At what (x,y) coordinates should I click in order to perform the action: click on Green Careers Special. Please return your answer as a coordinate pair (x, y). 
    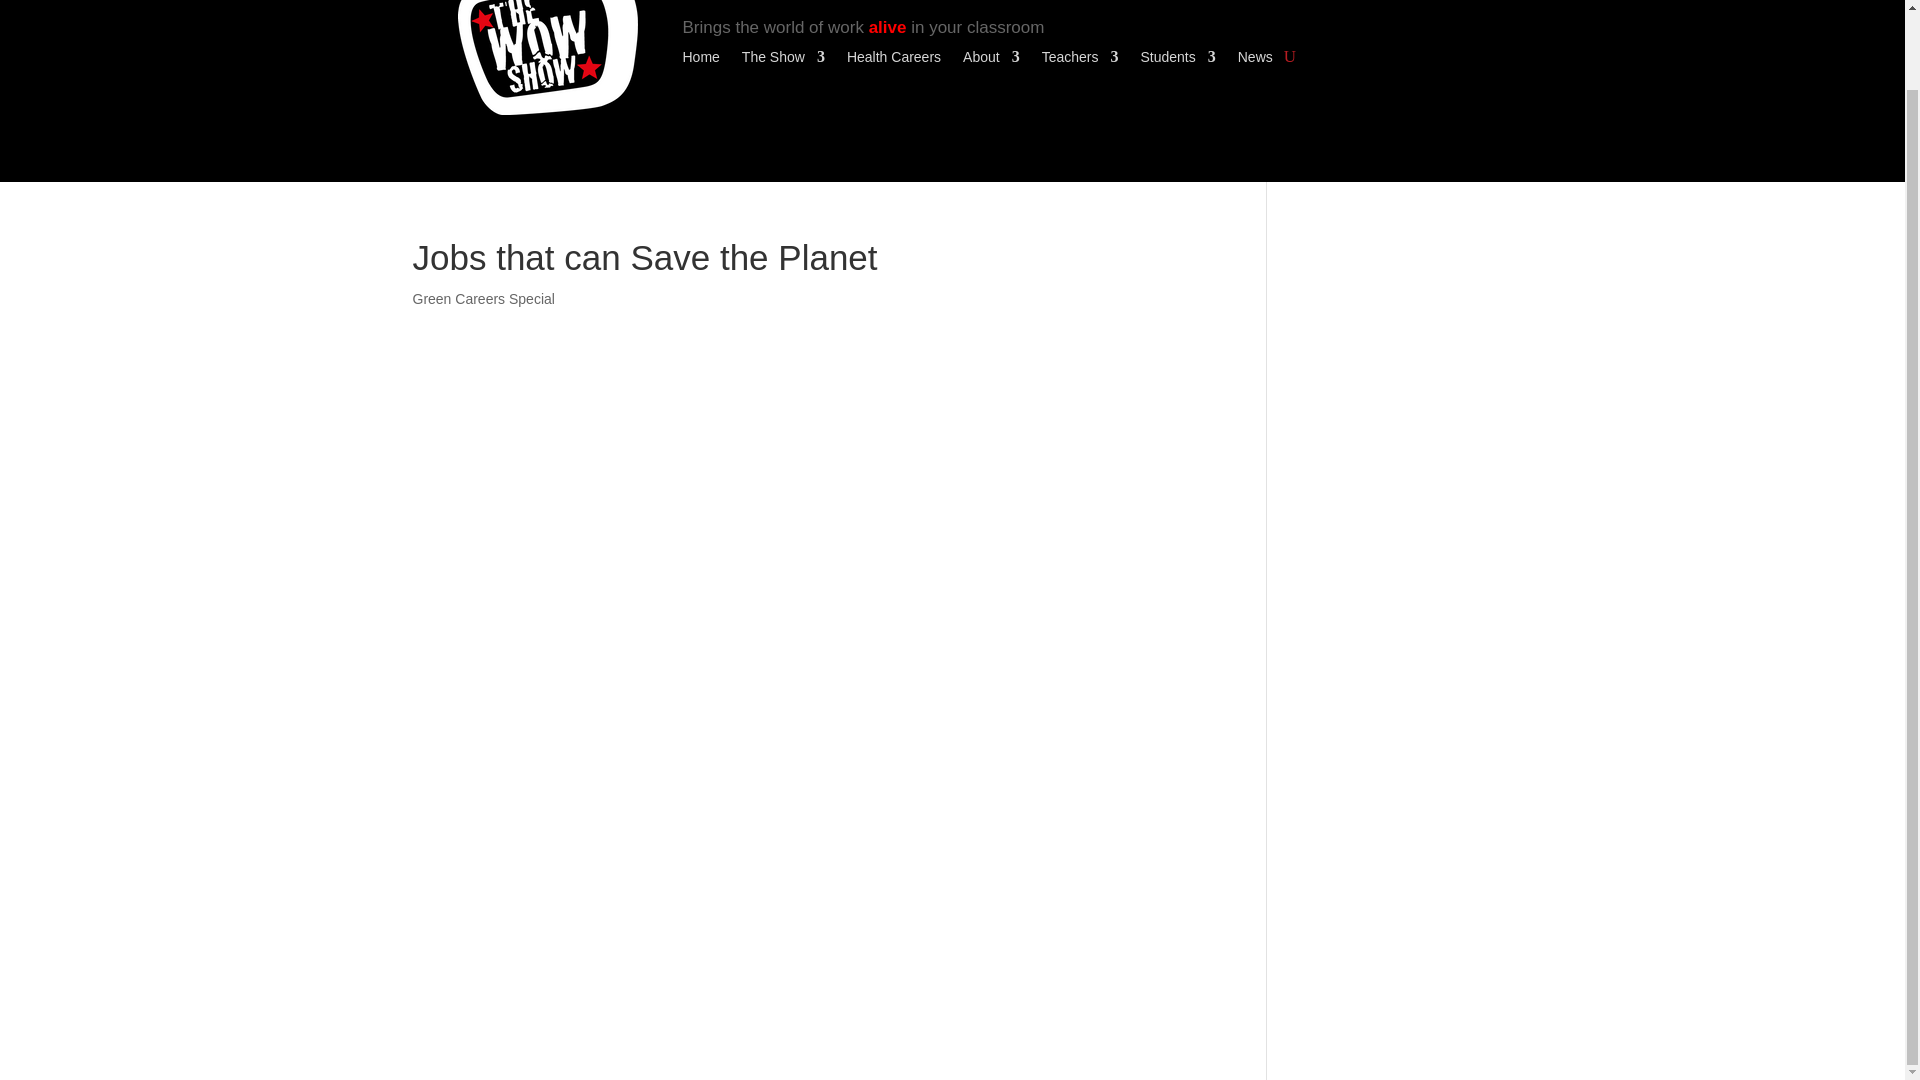
    Looking at the image, I should click on (483, 298).